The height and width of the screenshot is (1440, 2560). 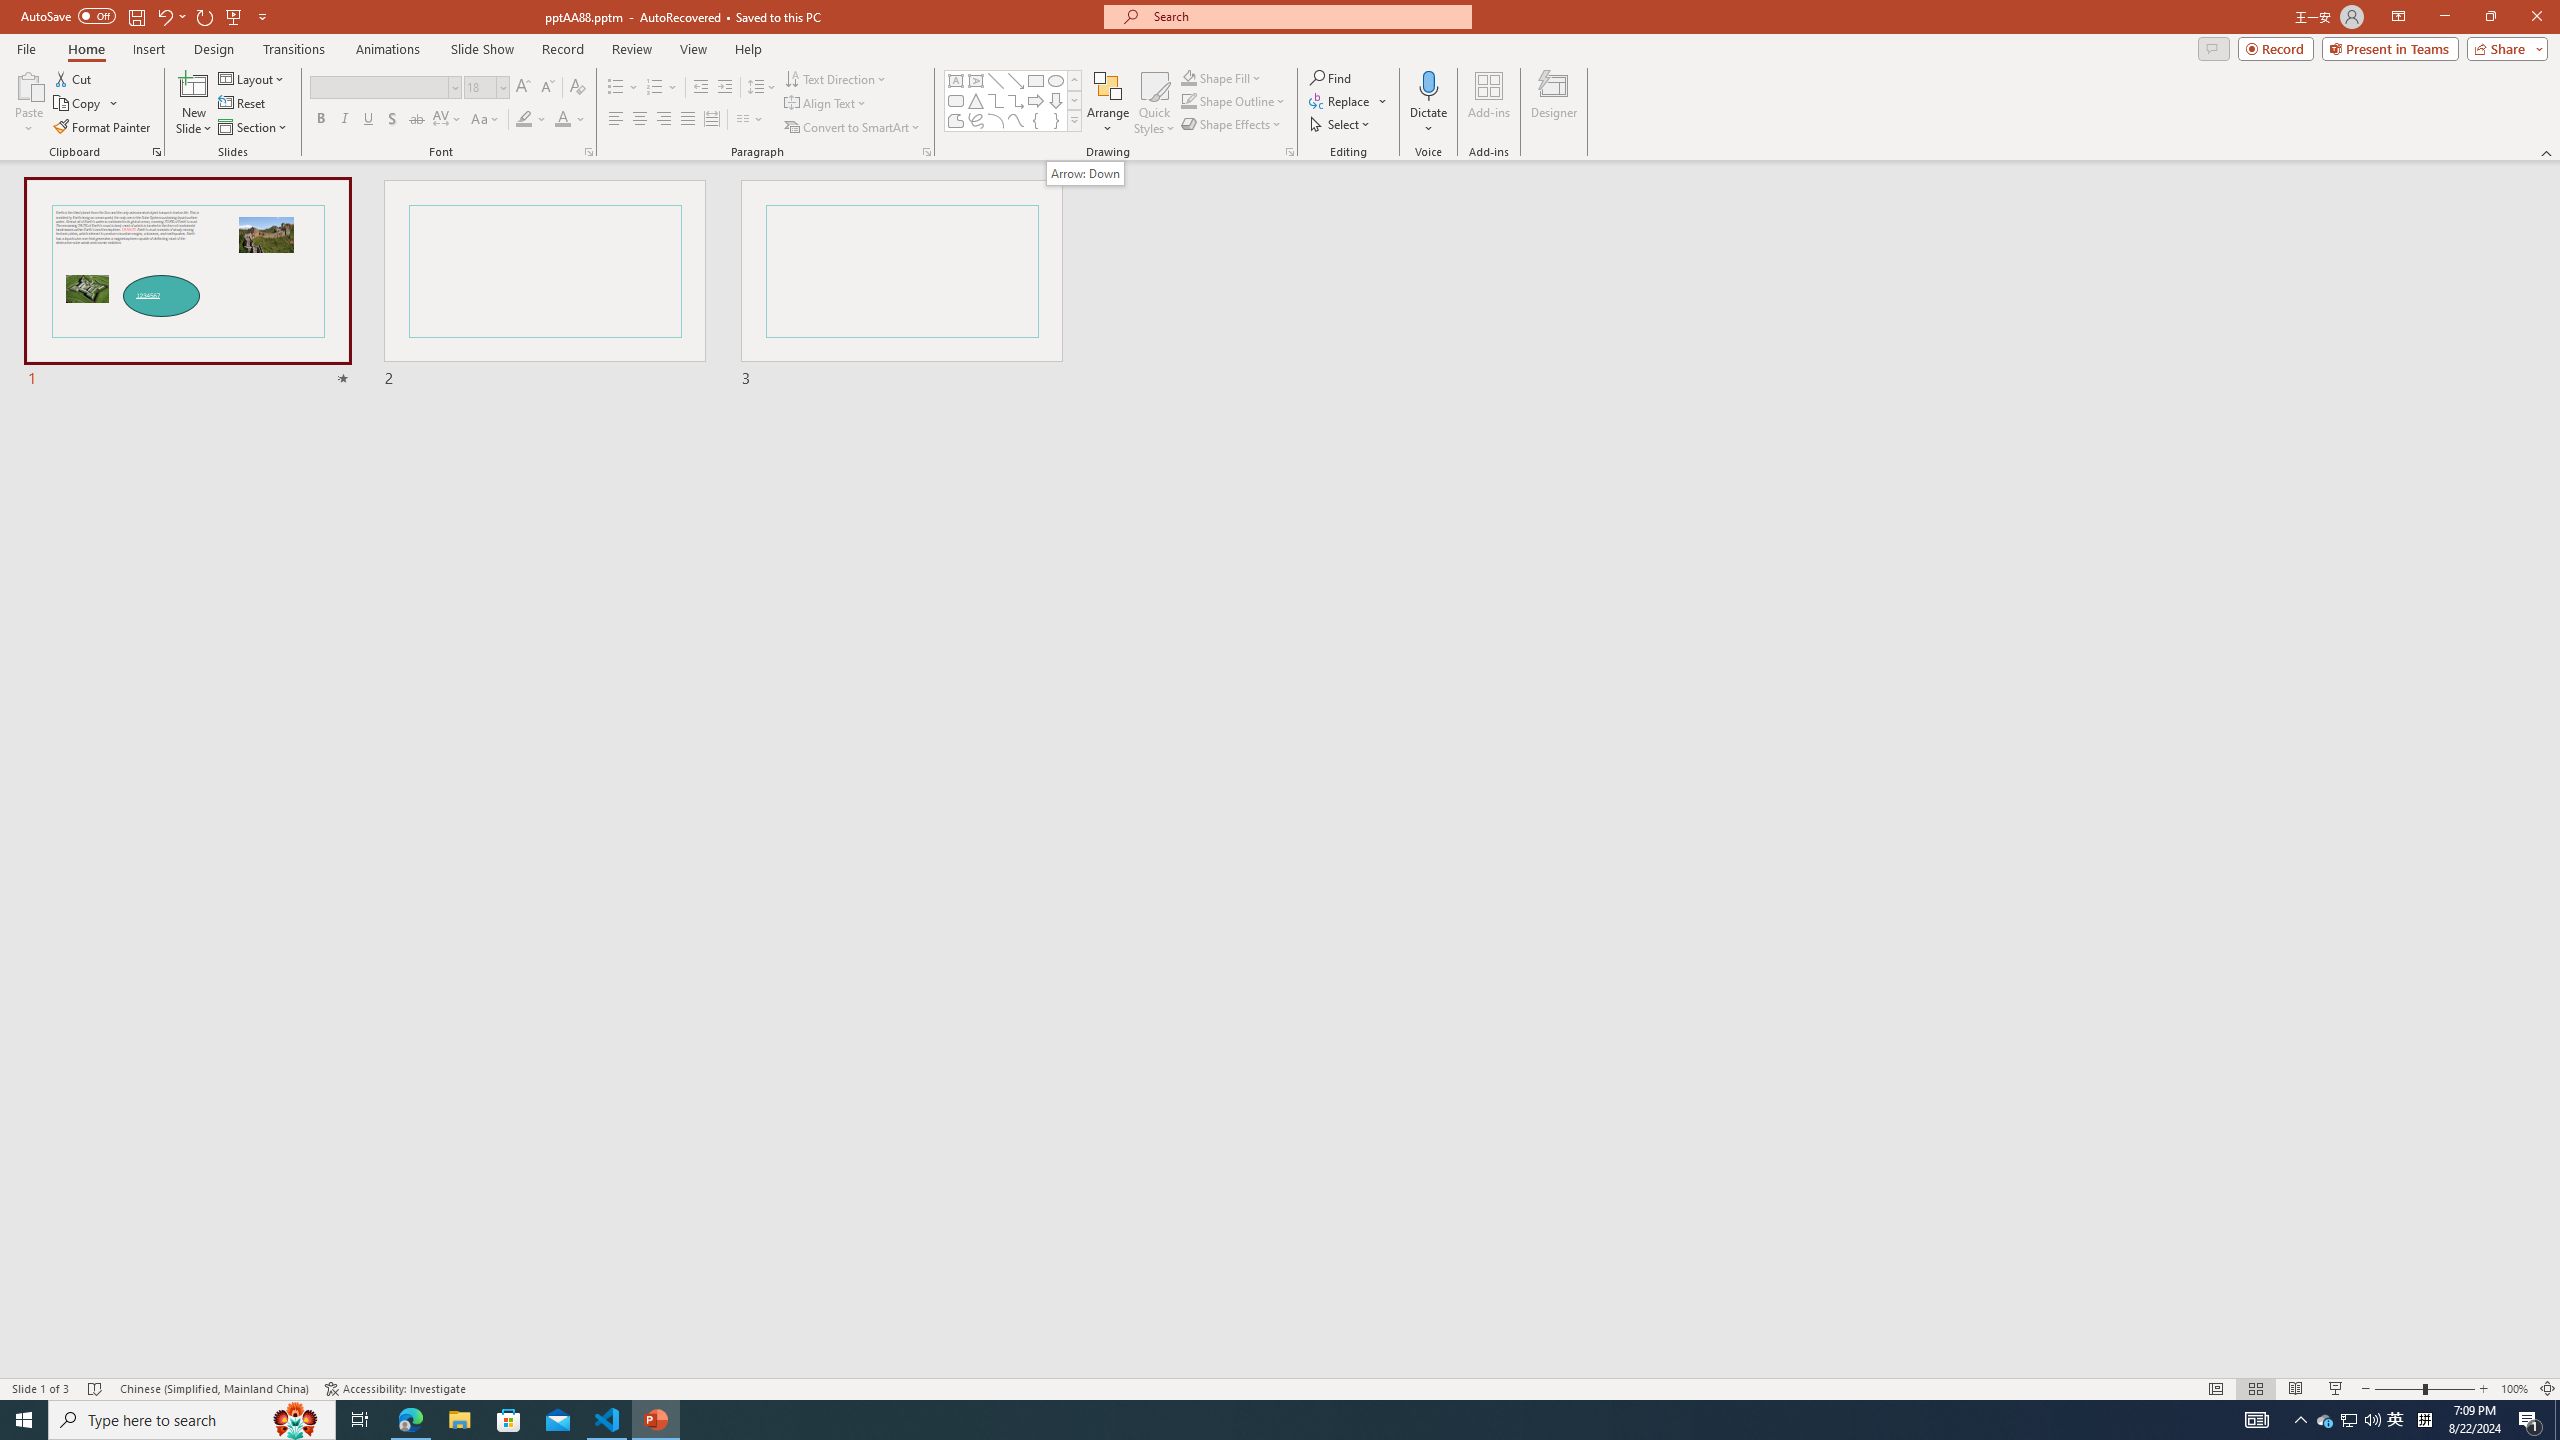 I want to click on Shapes, so click(x=1074, y=120).